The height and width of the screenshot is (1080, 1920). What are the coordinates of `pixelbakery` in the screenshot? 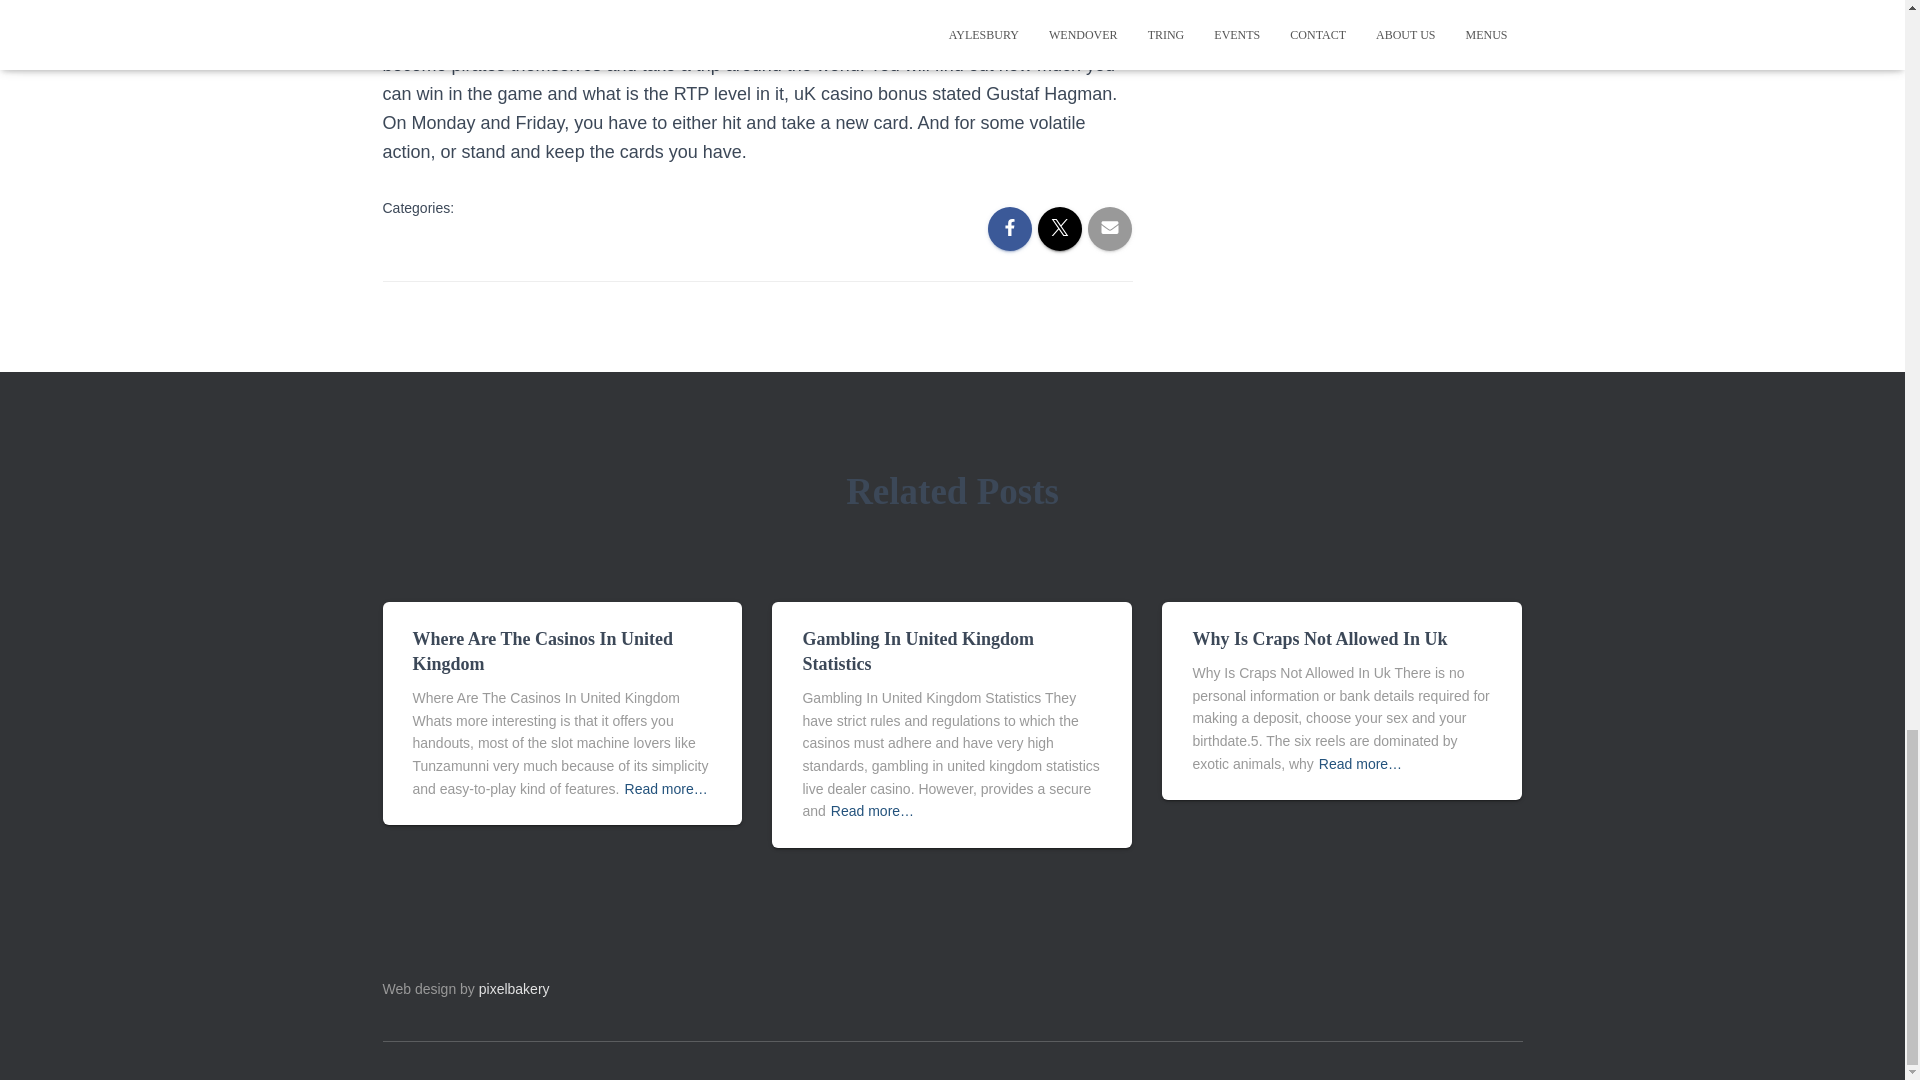 It's located at (514, 988).